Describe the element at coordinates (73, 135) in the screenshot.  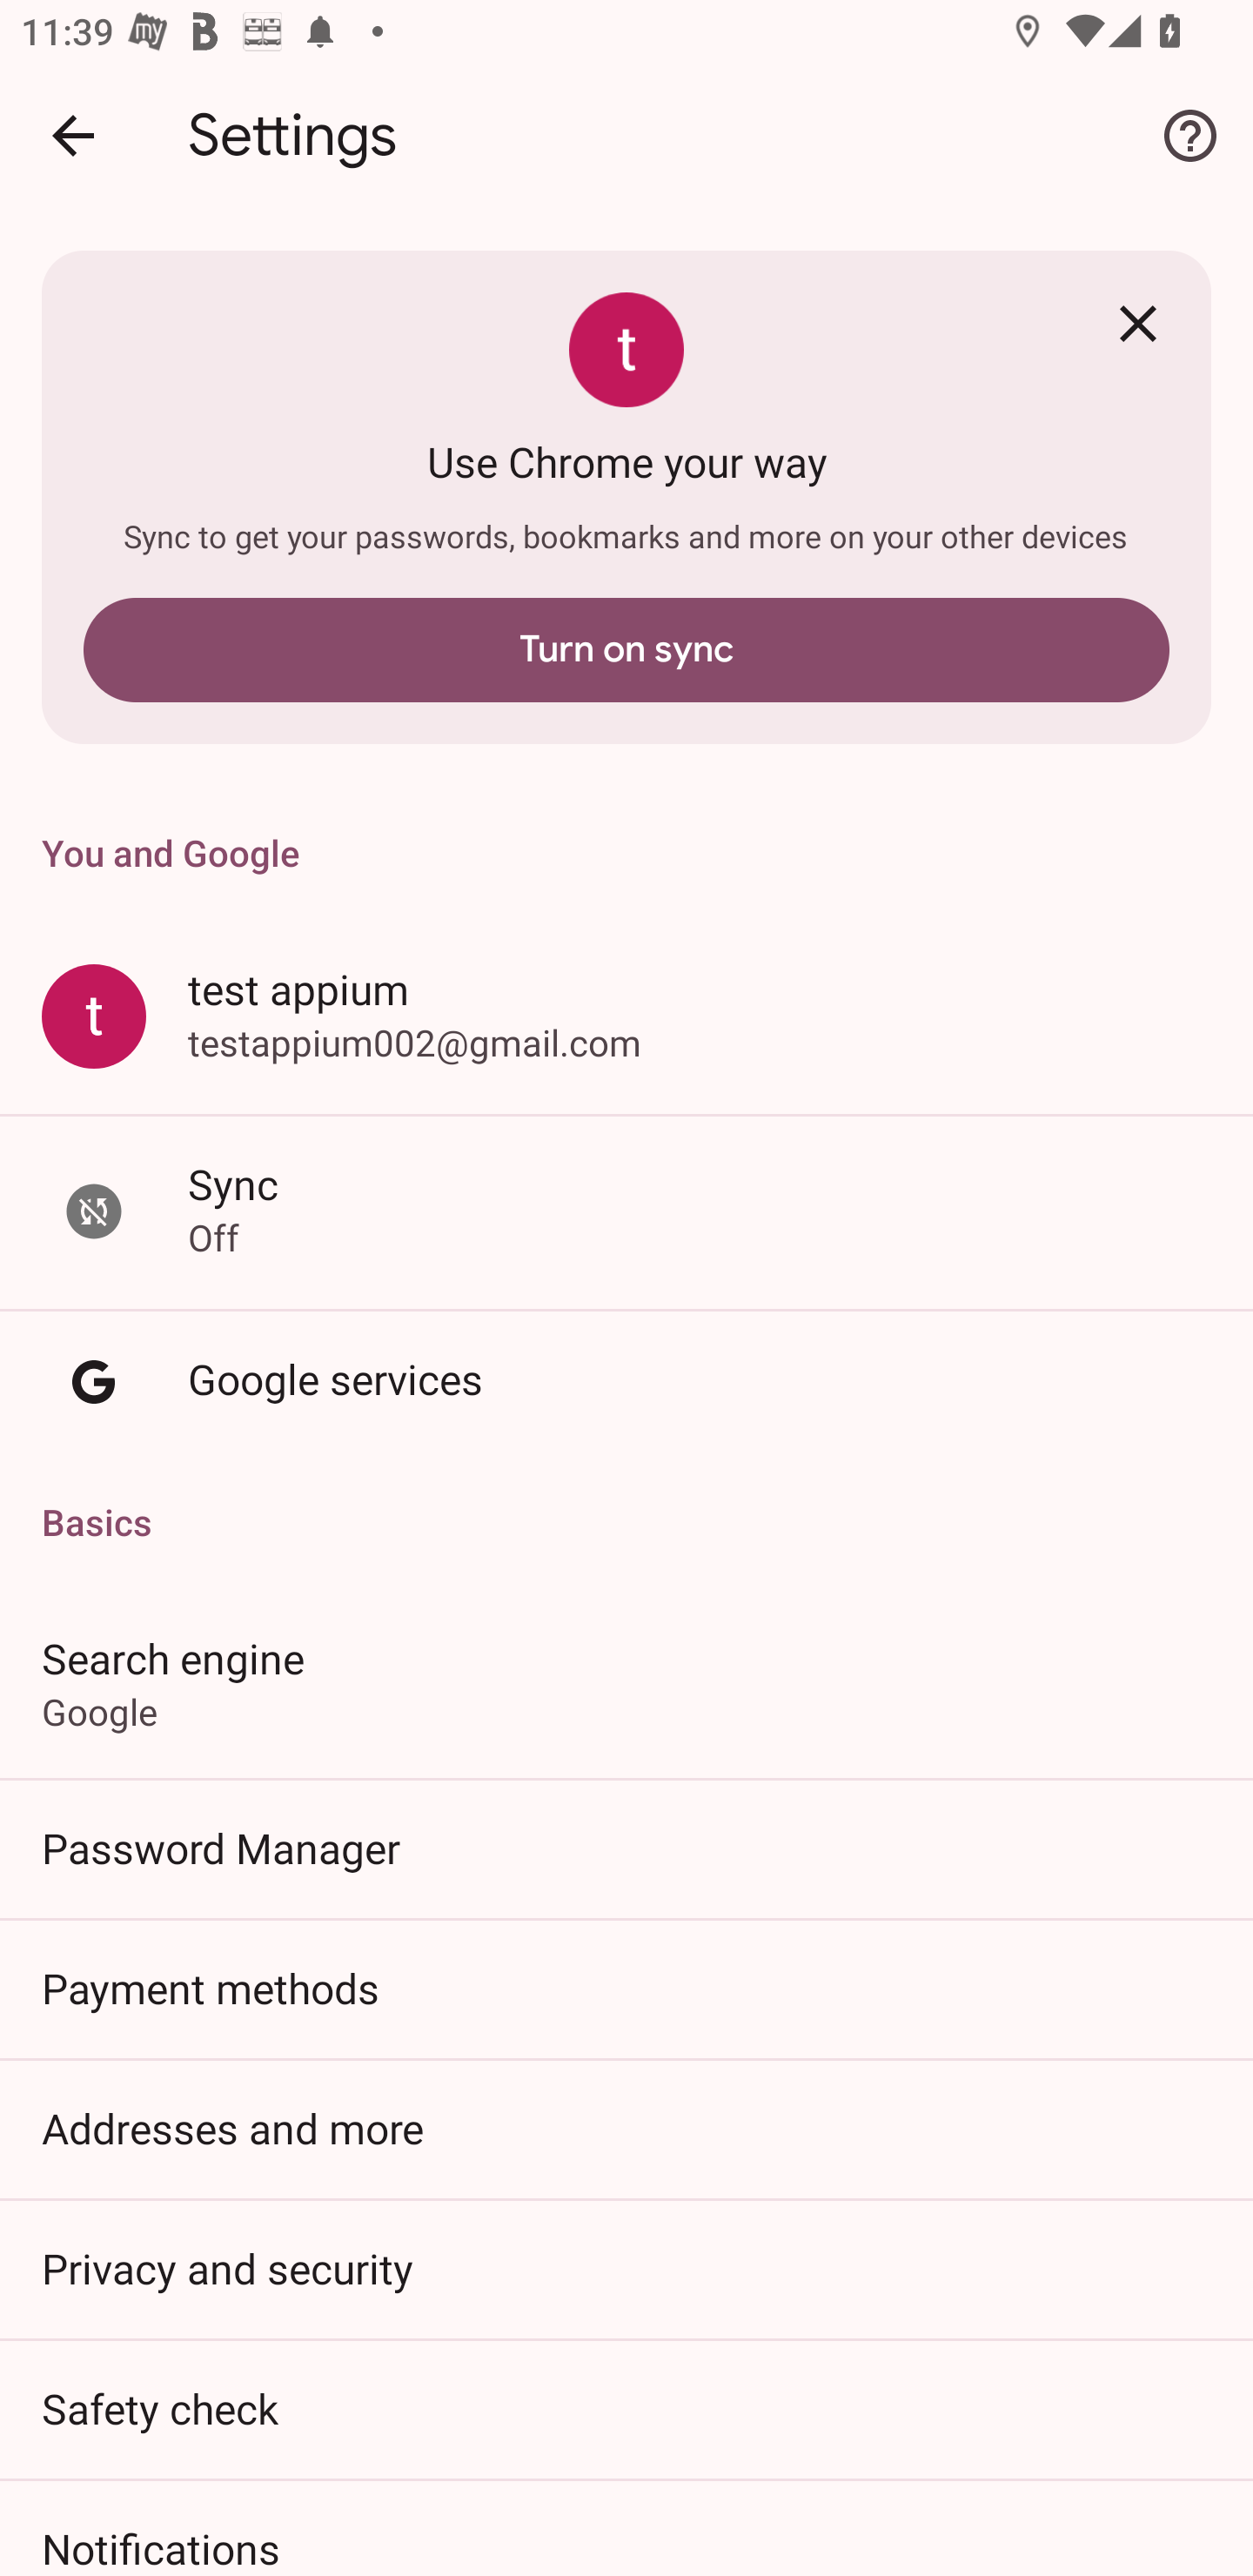
I see `Navigate up` at that location.